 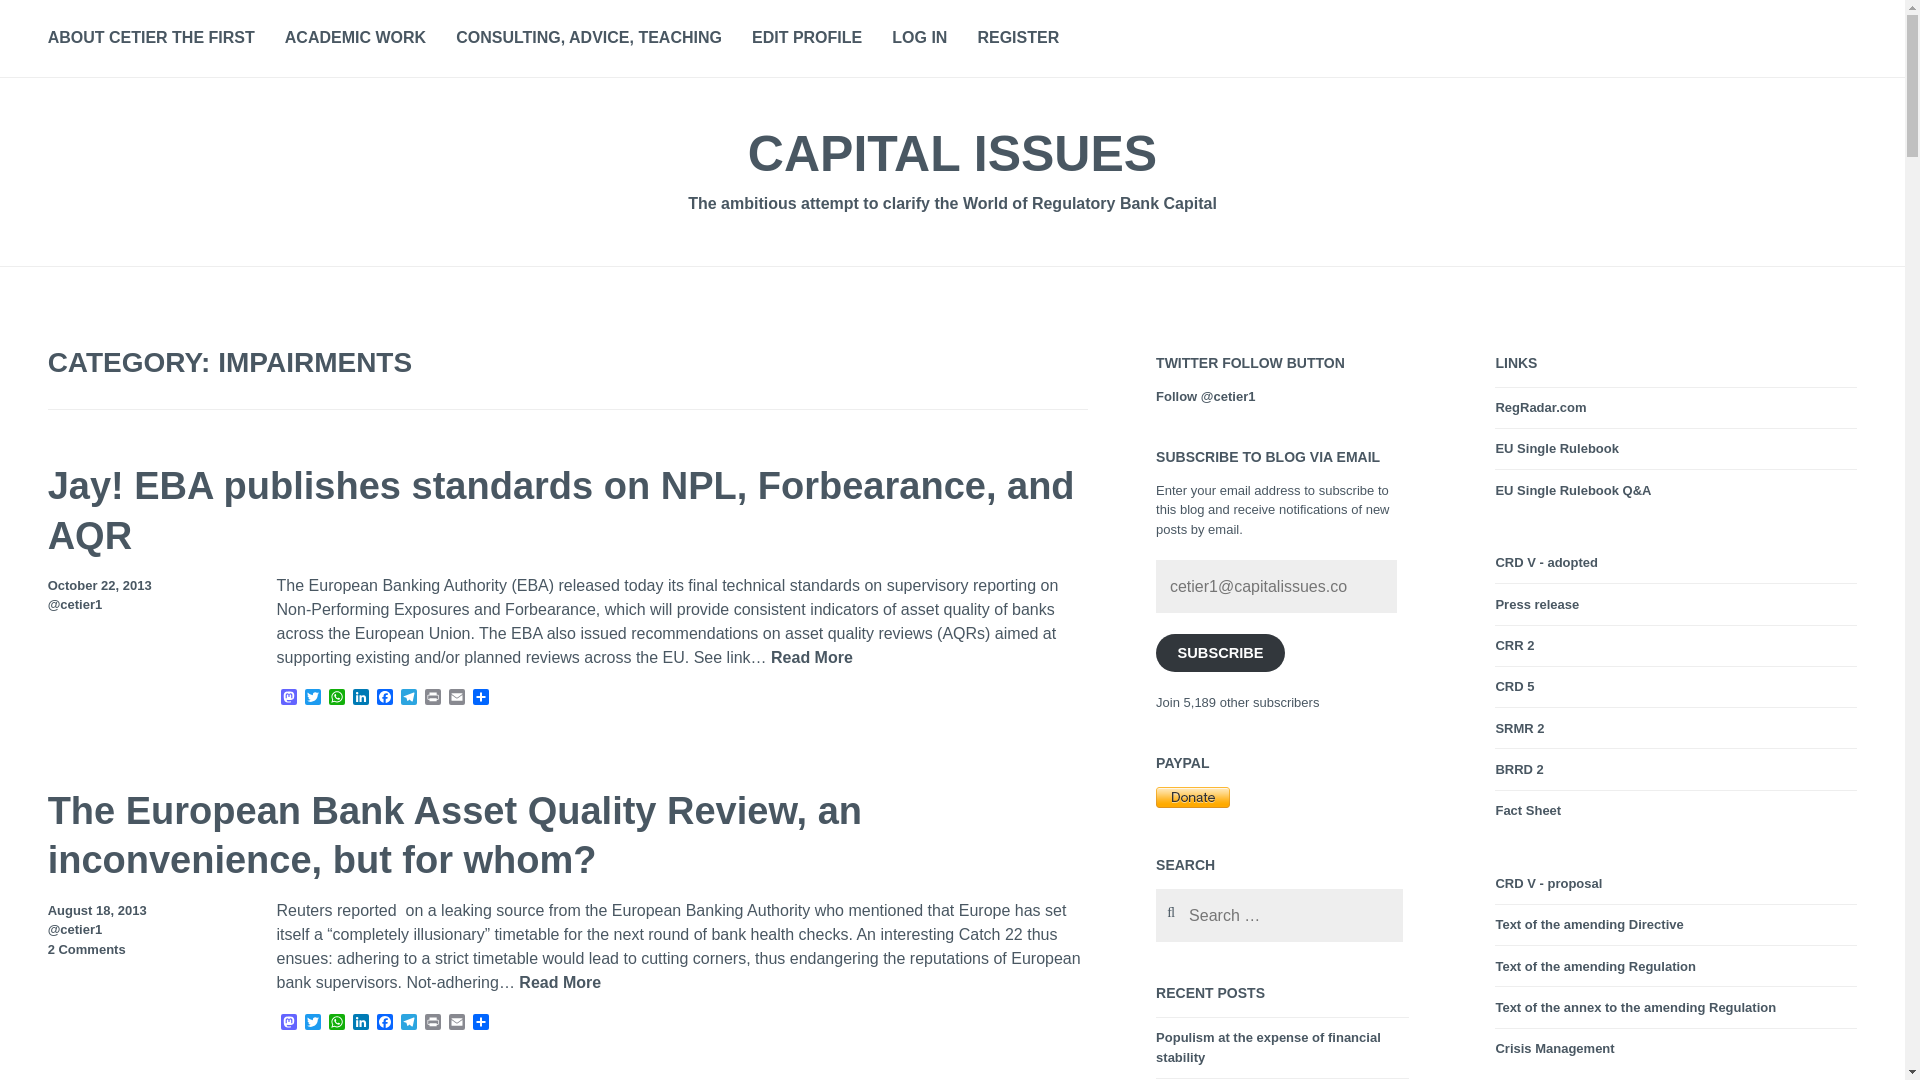 What do you see at coordinates (360, 1023) in the screenshot?
I see `LinkedIn` at bounding box center [360, 1023].